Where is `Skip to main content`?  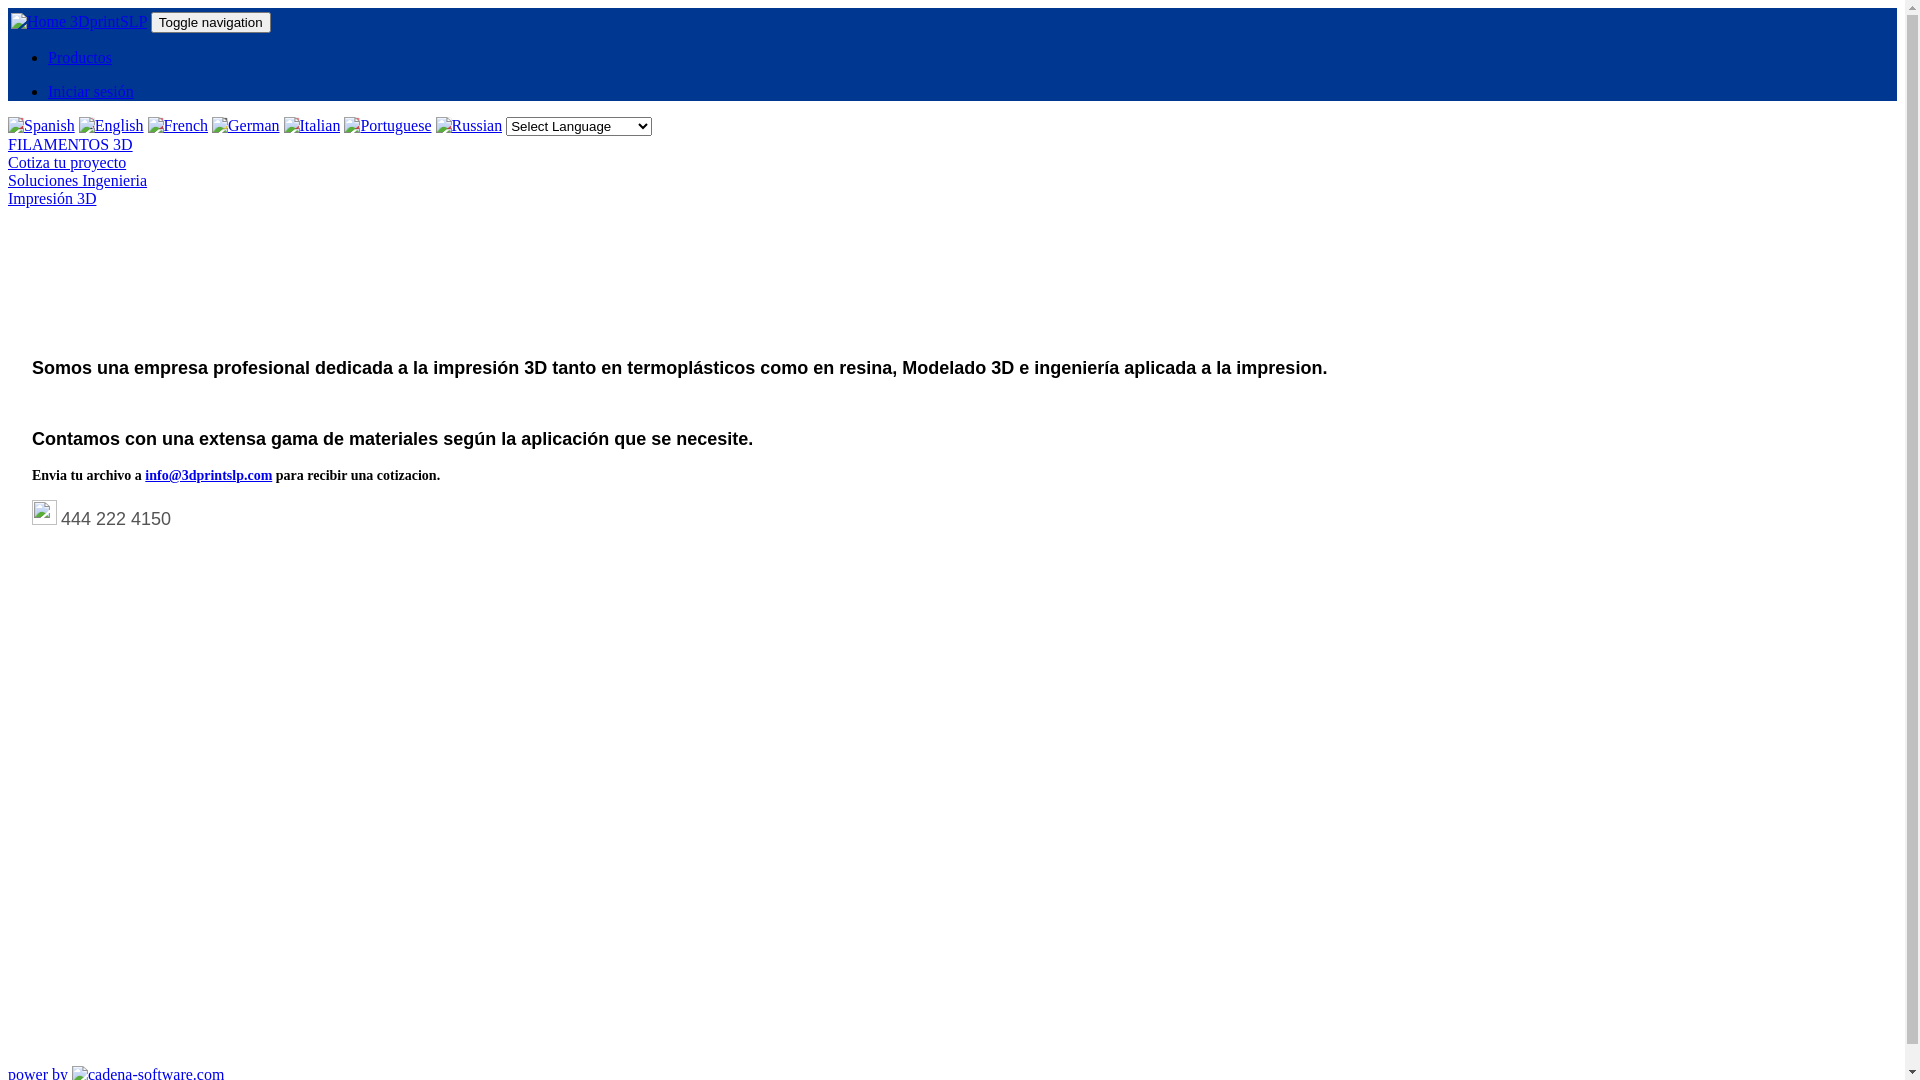
Skip to main content is located at coordinates (74, 8).